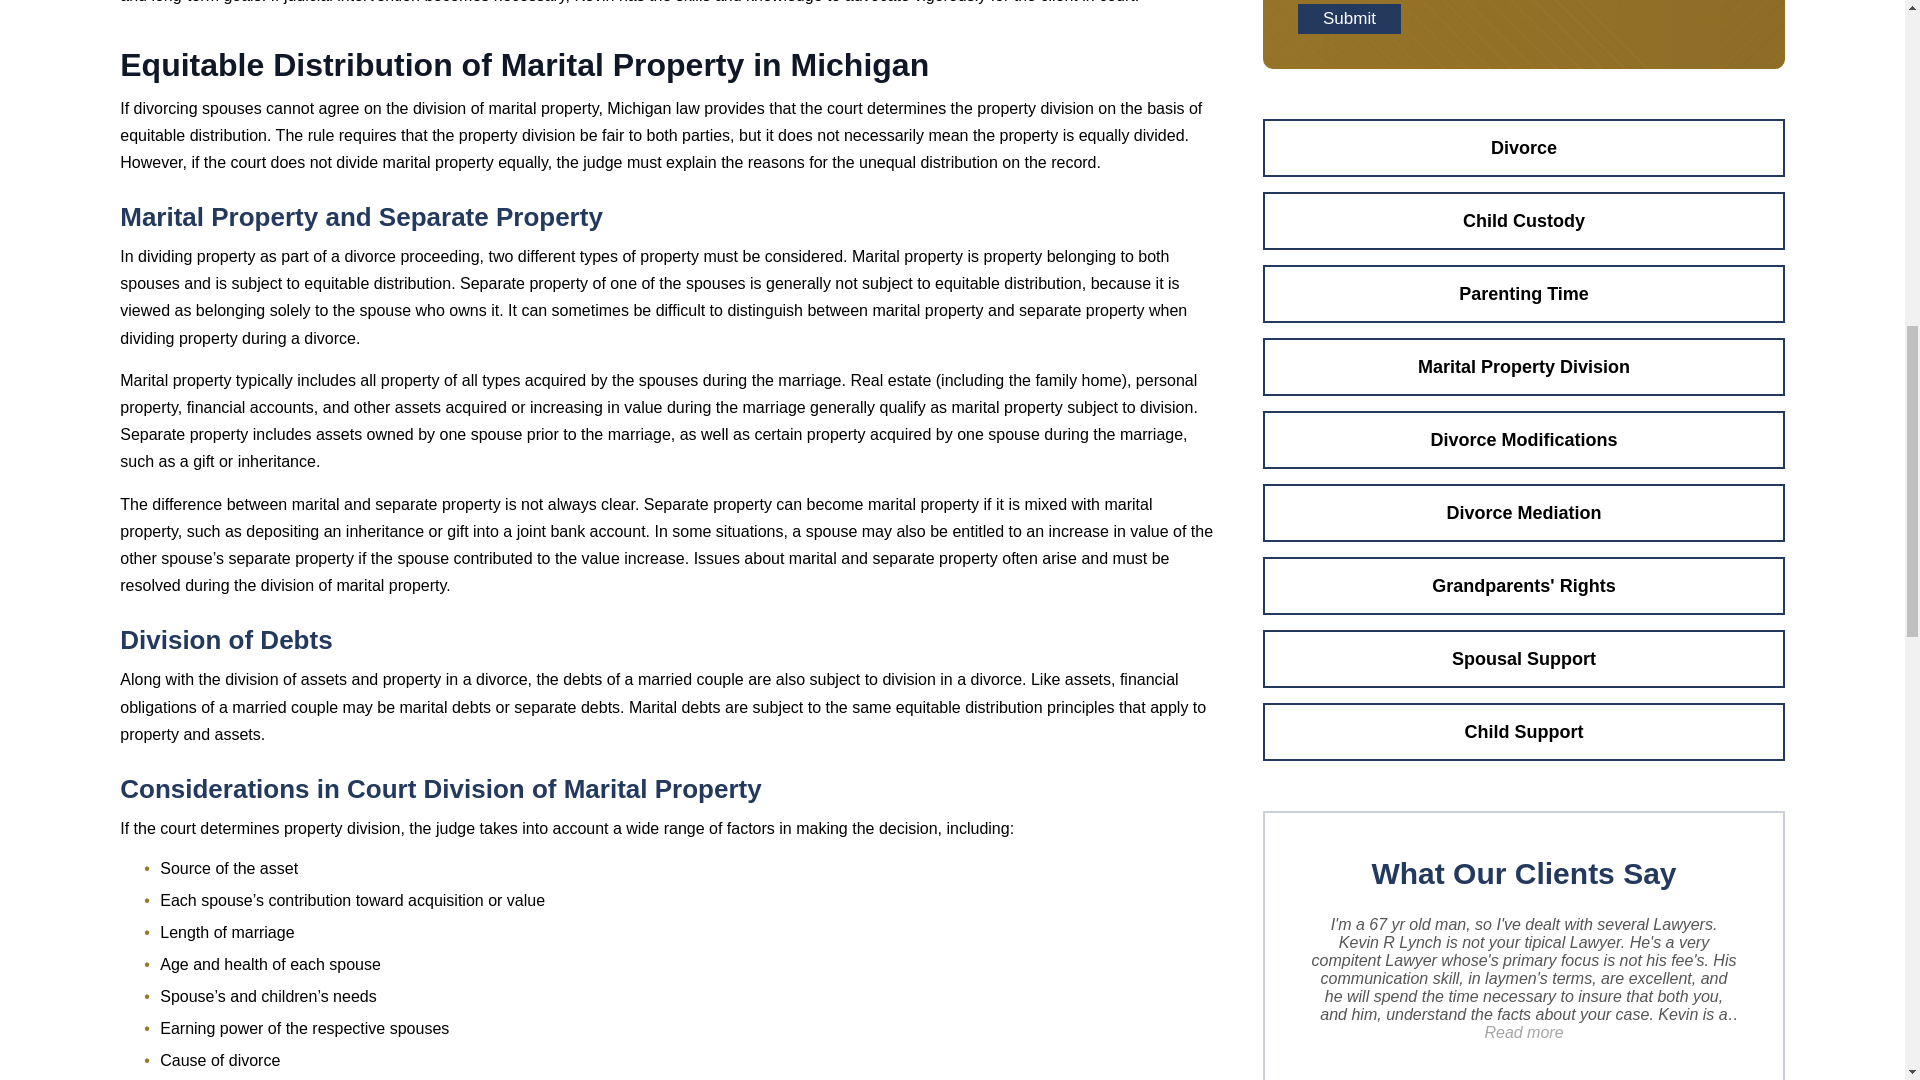  Describe the element at coordinates (1524, 220) in the screenshot. I see `Read More about Child Custody` at that location.